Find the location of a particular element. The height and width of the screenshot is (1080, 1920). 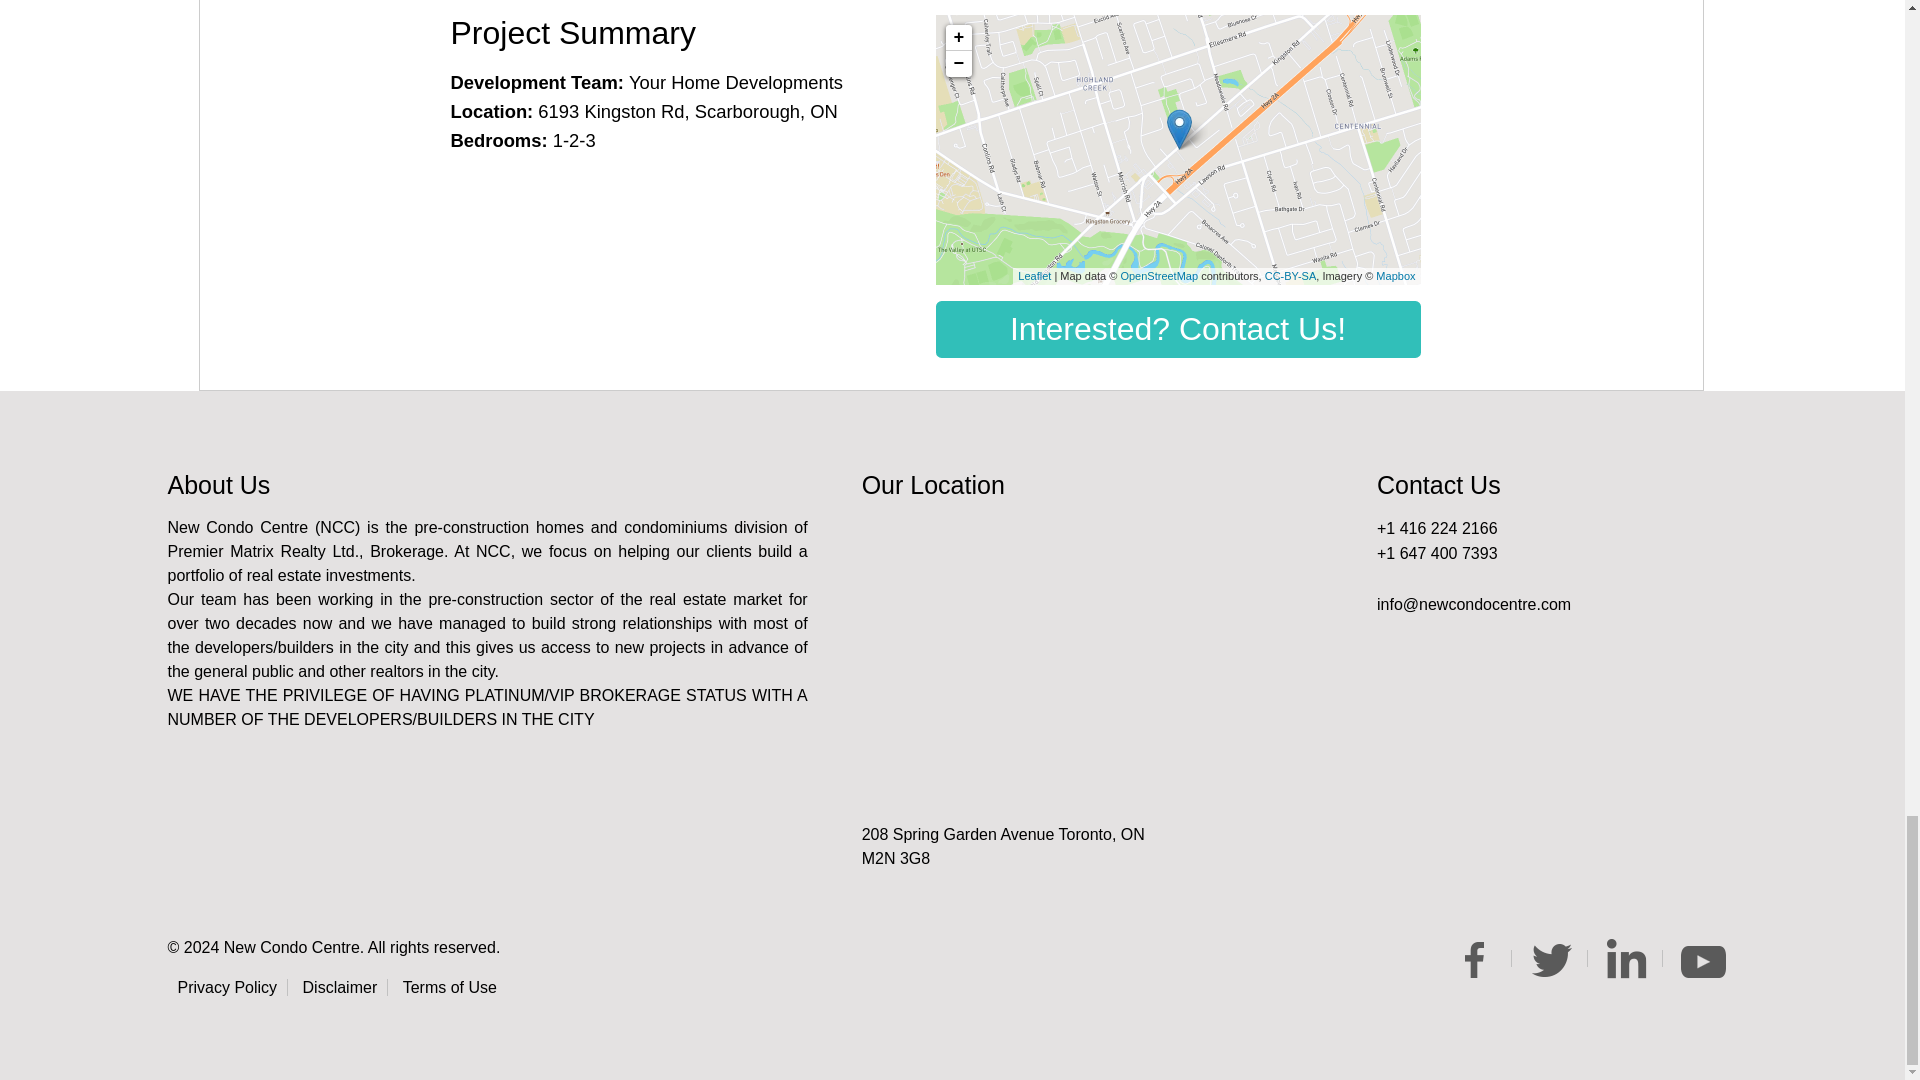

Leaflet is located at coordinates (1034, 276).